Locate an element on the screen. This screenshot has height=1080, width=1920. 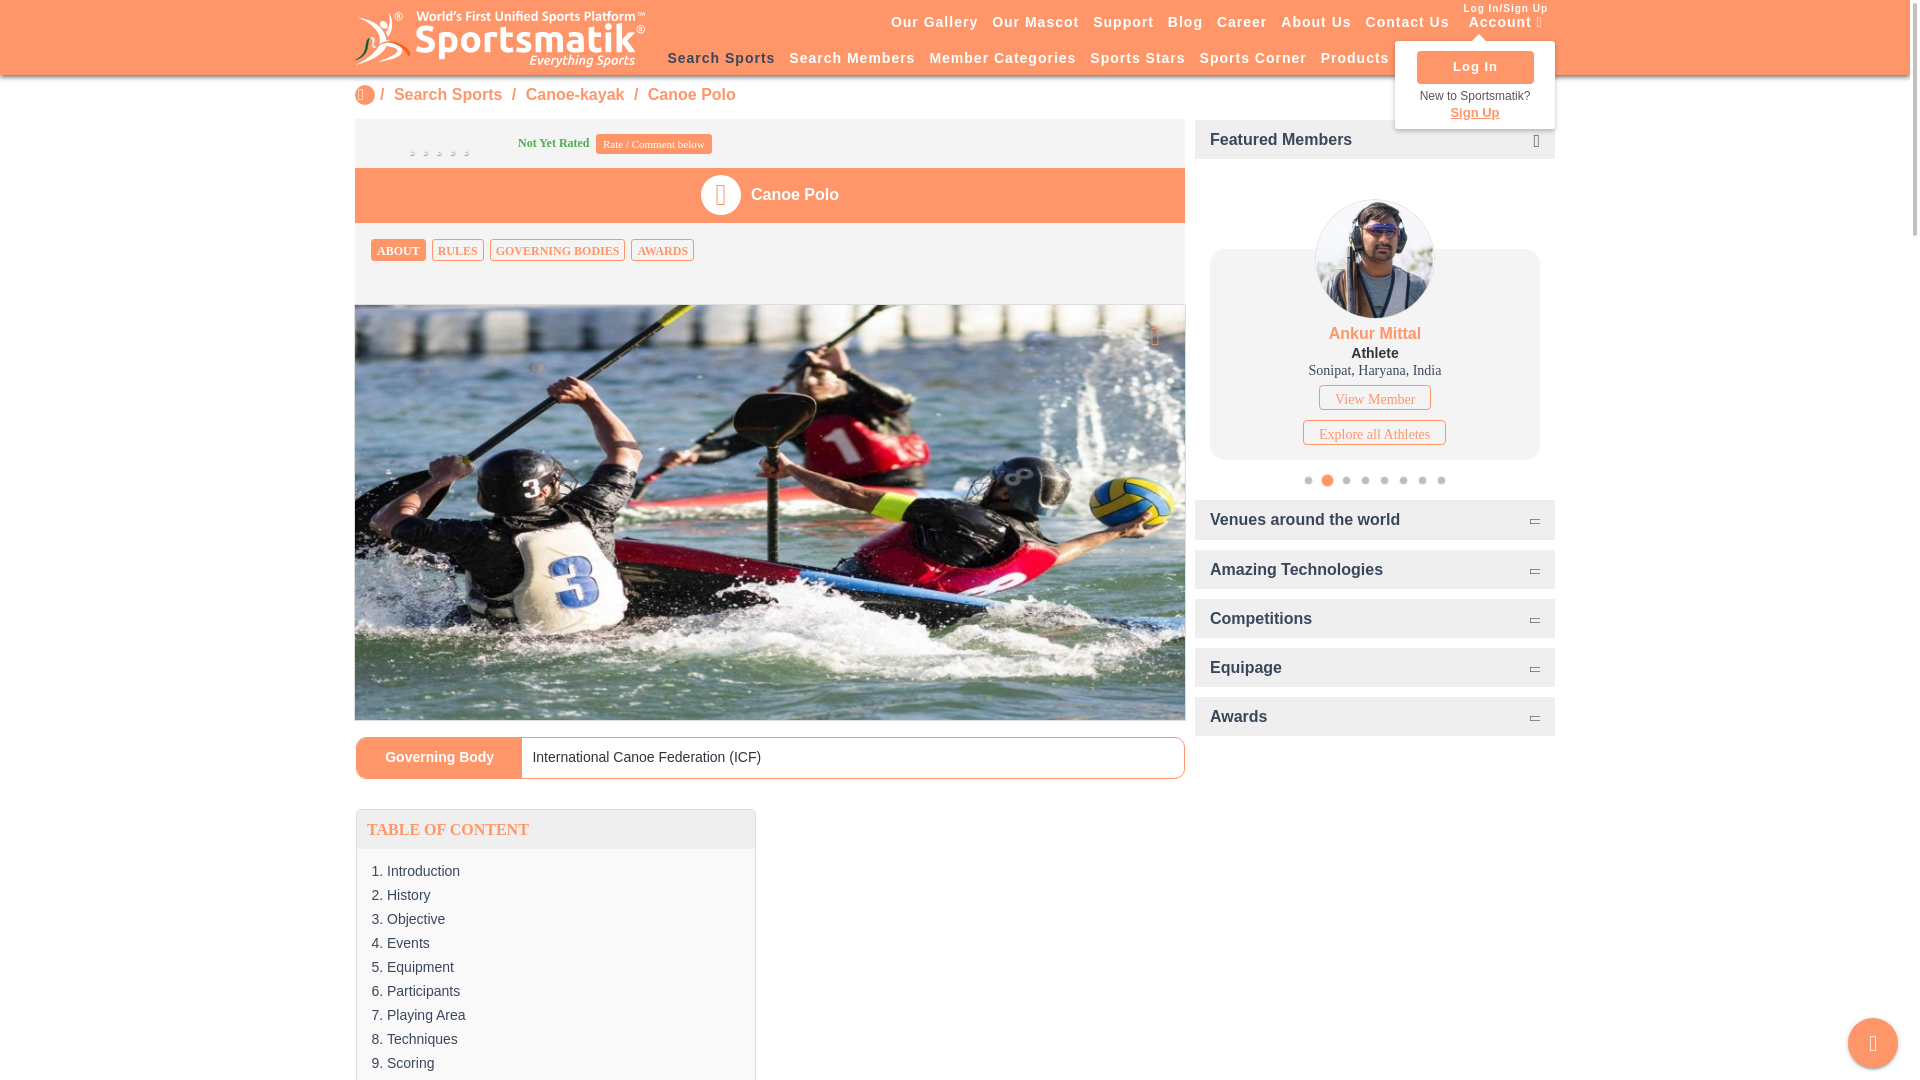
Sports Stars is located at coordinates (1137, 59).